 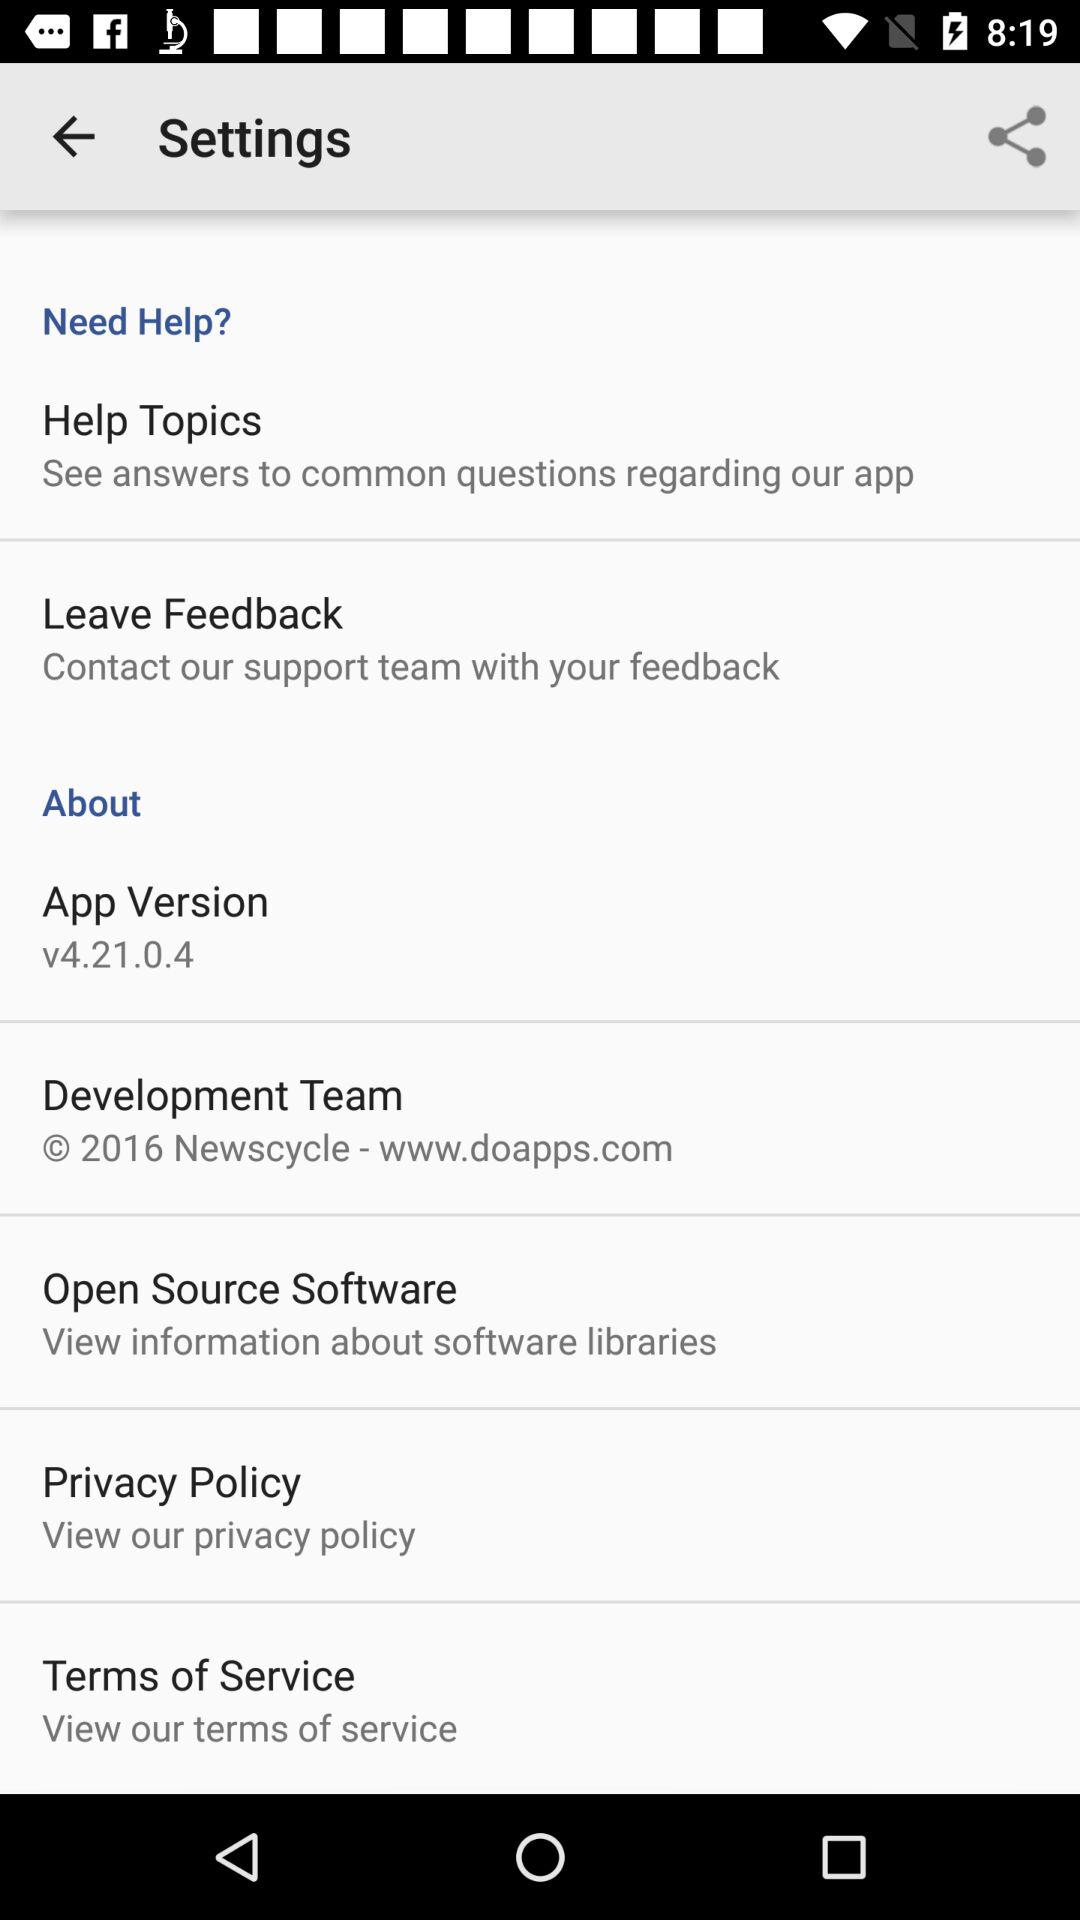 I want to click on open the item above the need help?, so click(x=73, y=136).